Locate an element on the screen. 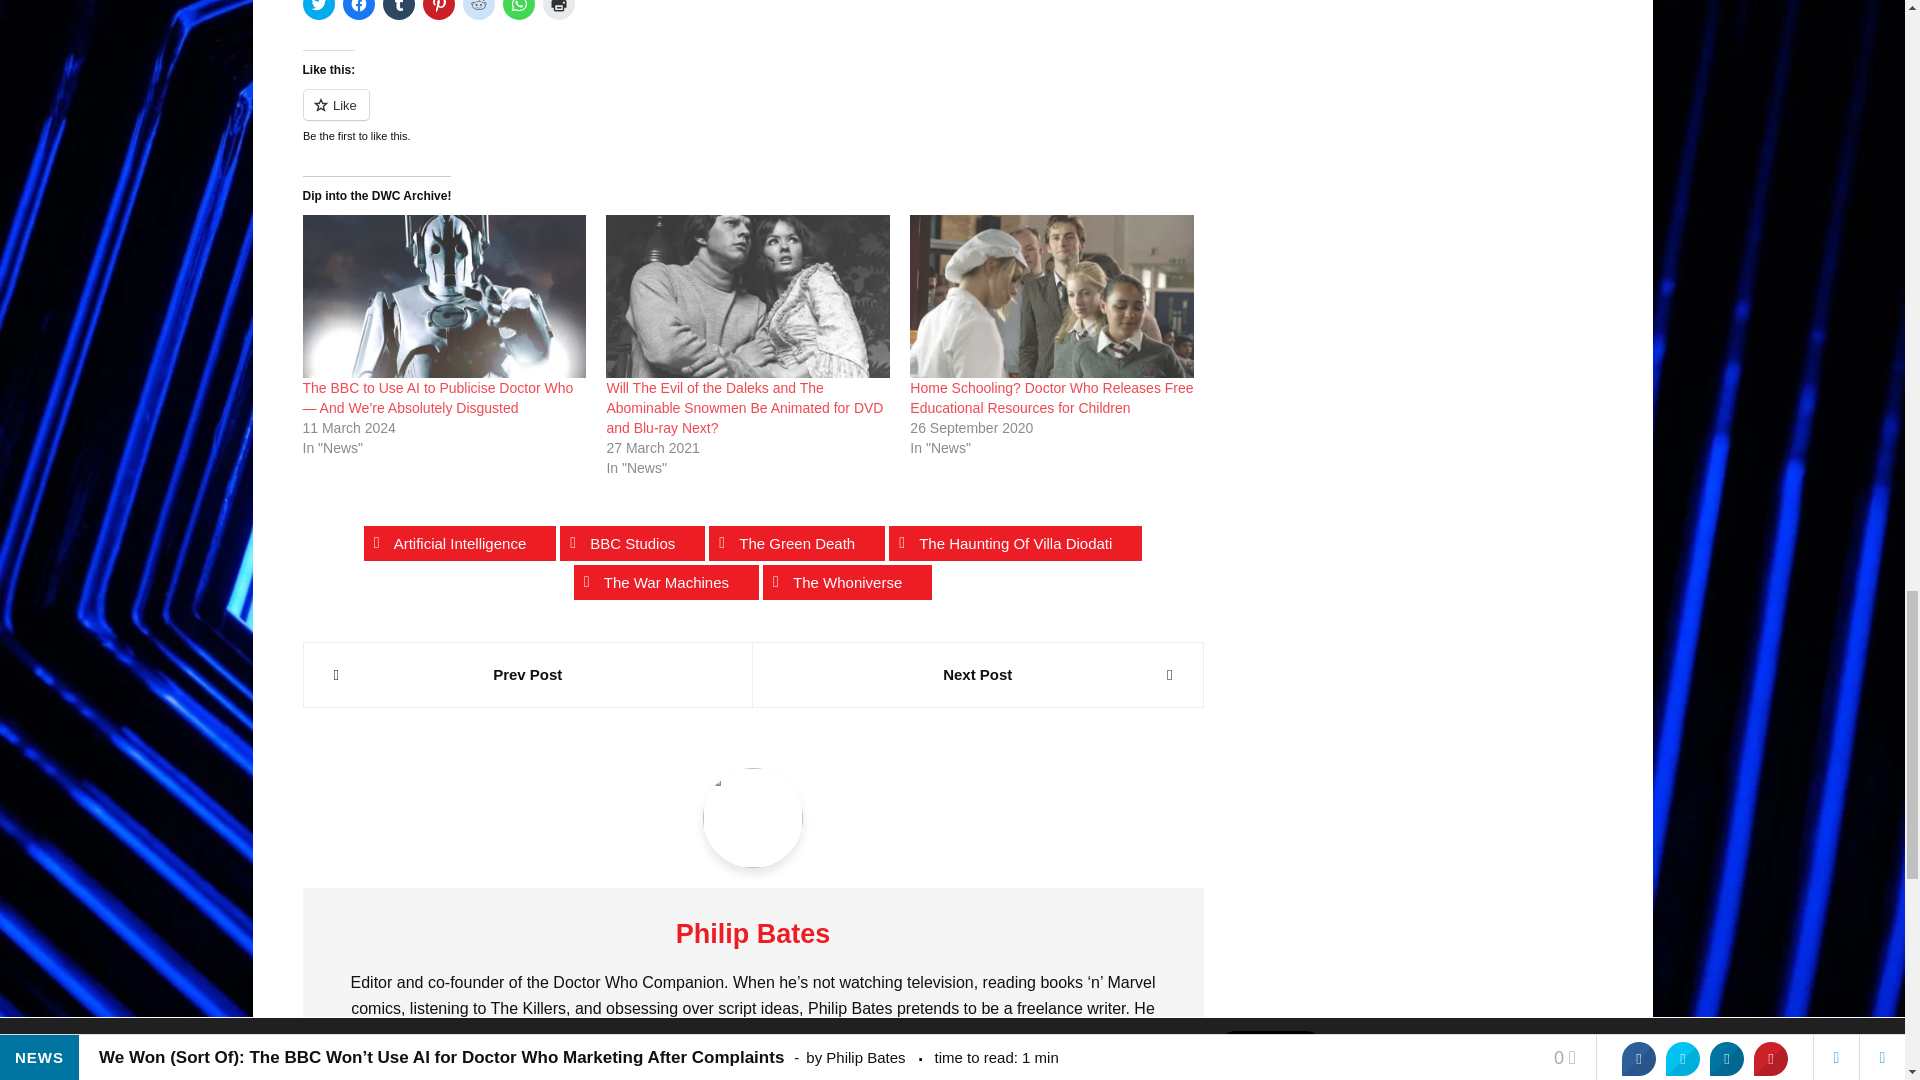 Image resolution: width=1920 pixels, height=1080 pixels. Click to share on Twitter is located at coordinates (318, 10).